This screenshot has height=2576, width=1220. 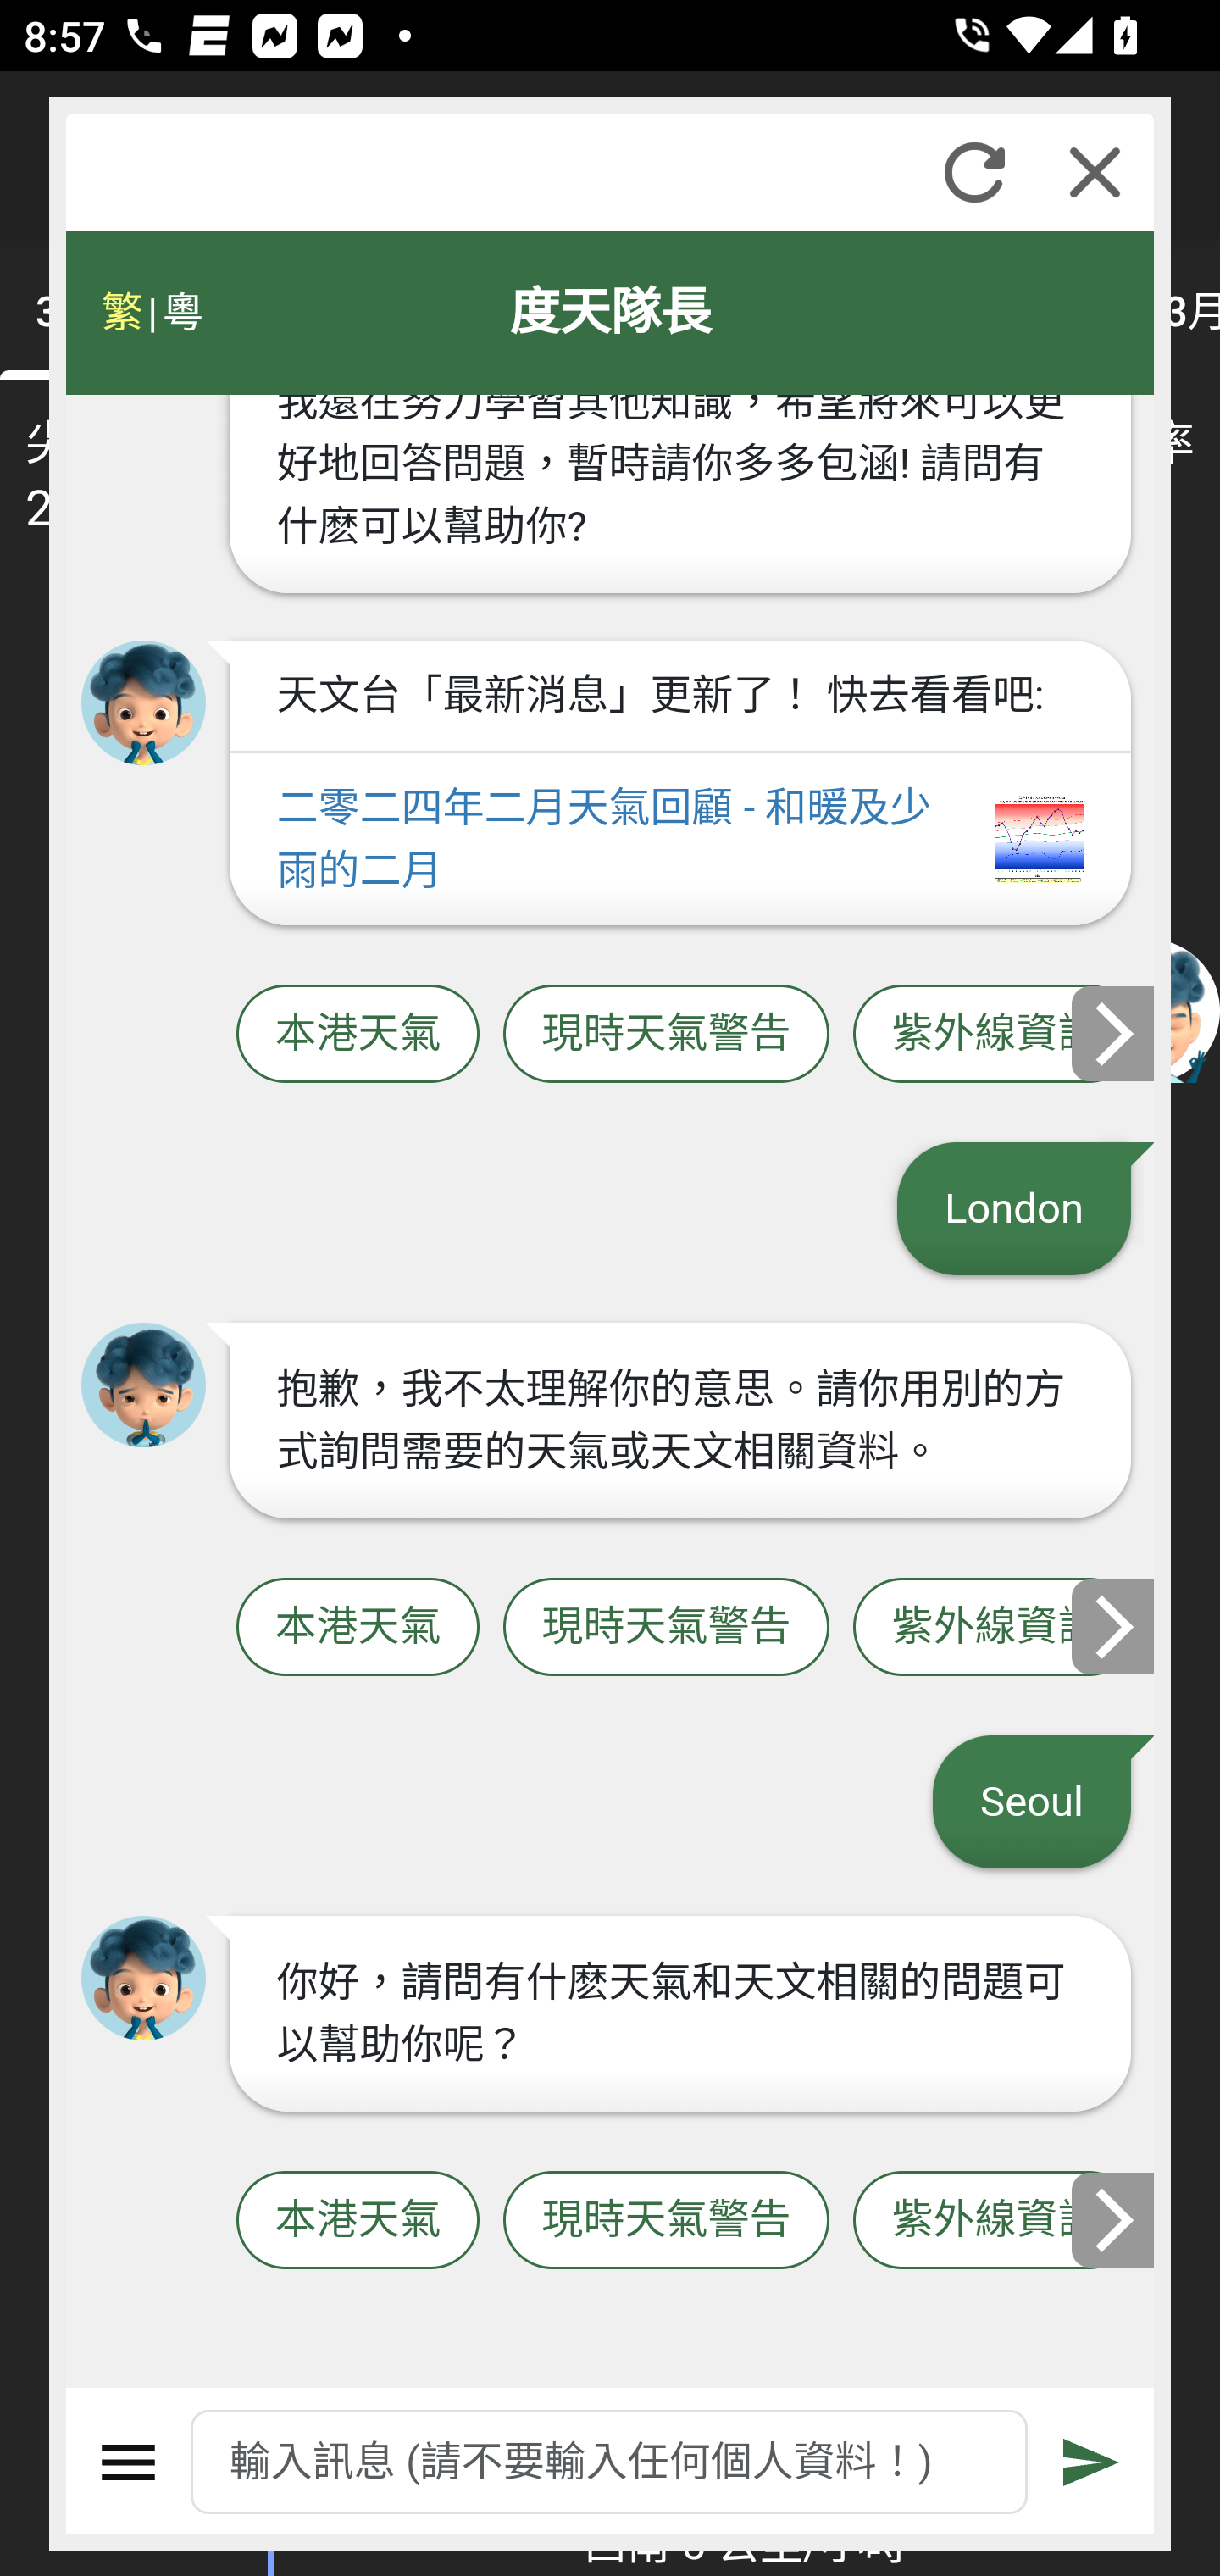 What do you see at coordinates (1092, 2462) in the screenshot?
I see `遞交` at bounding box center [1092, 2462].